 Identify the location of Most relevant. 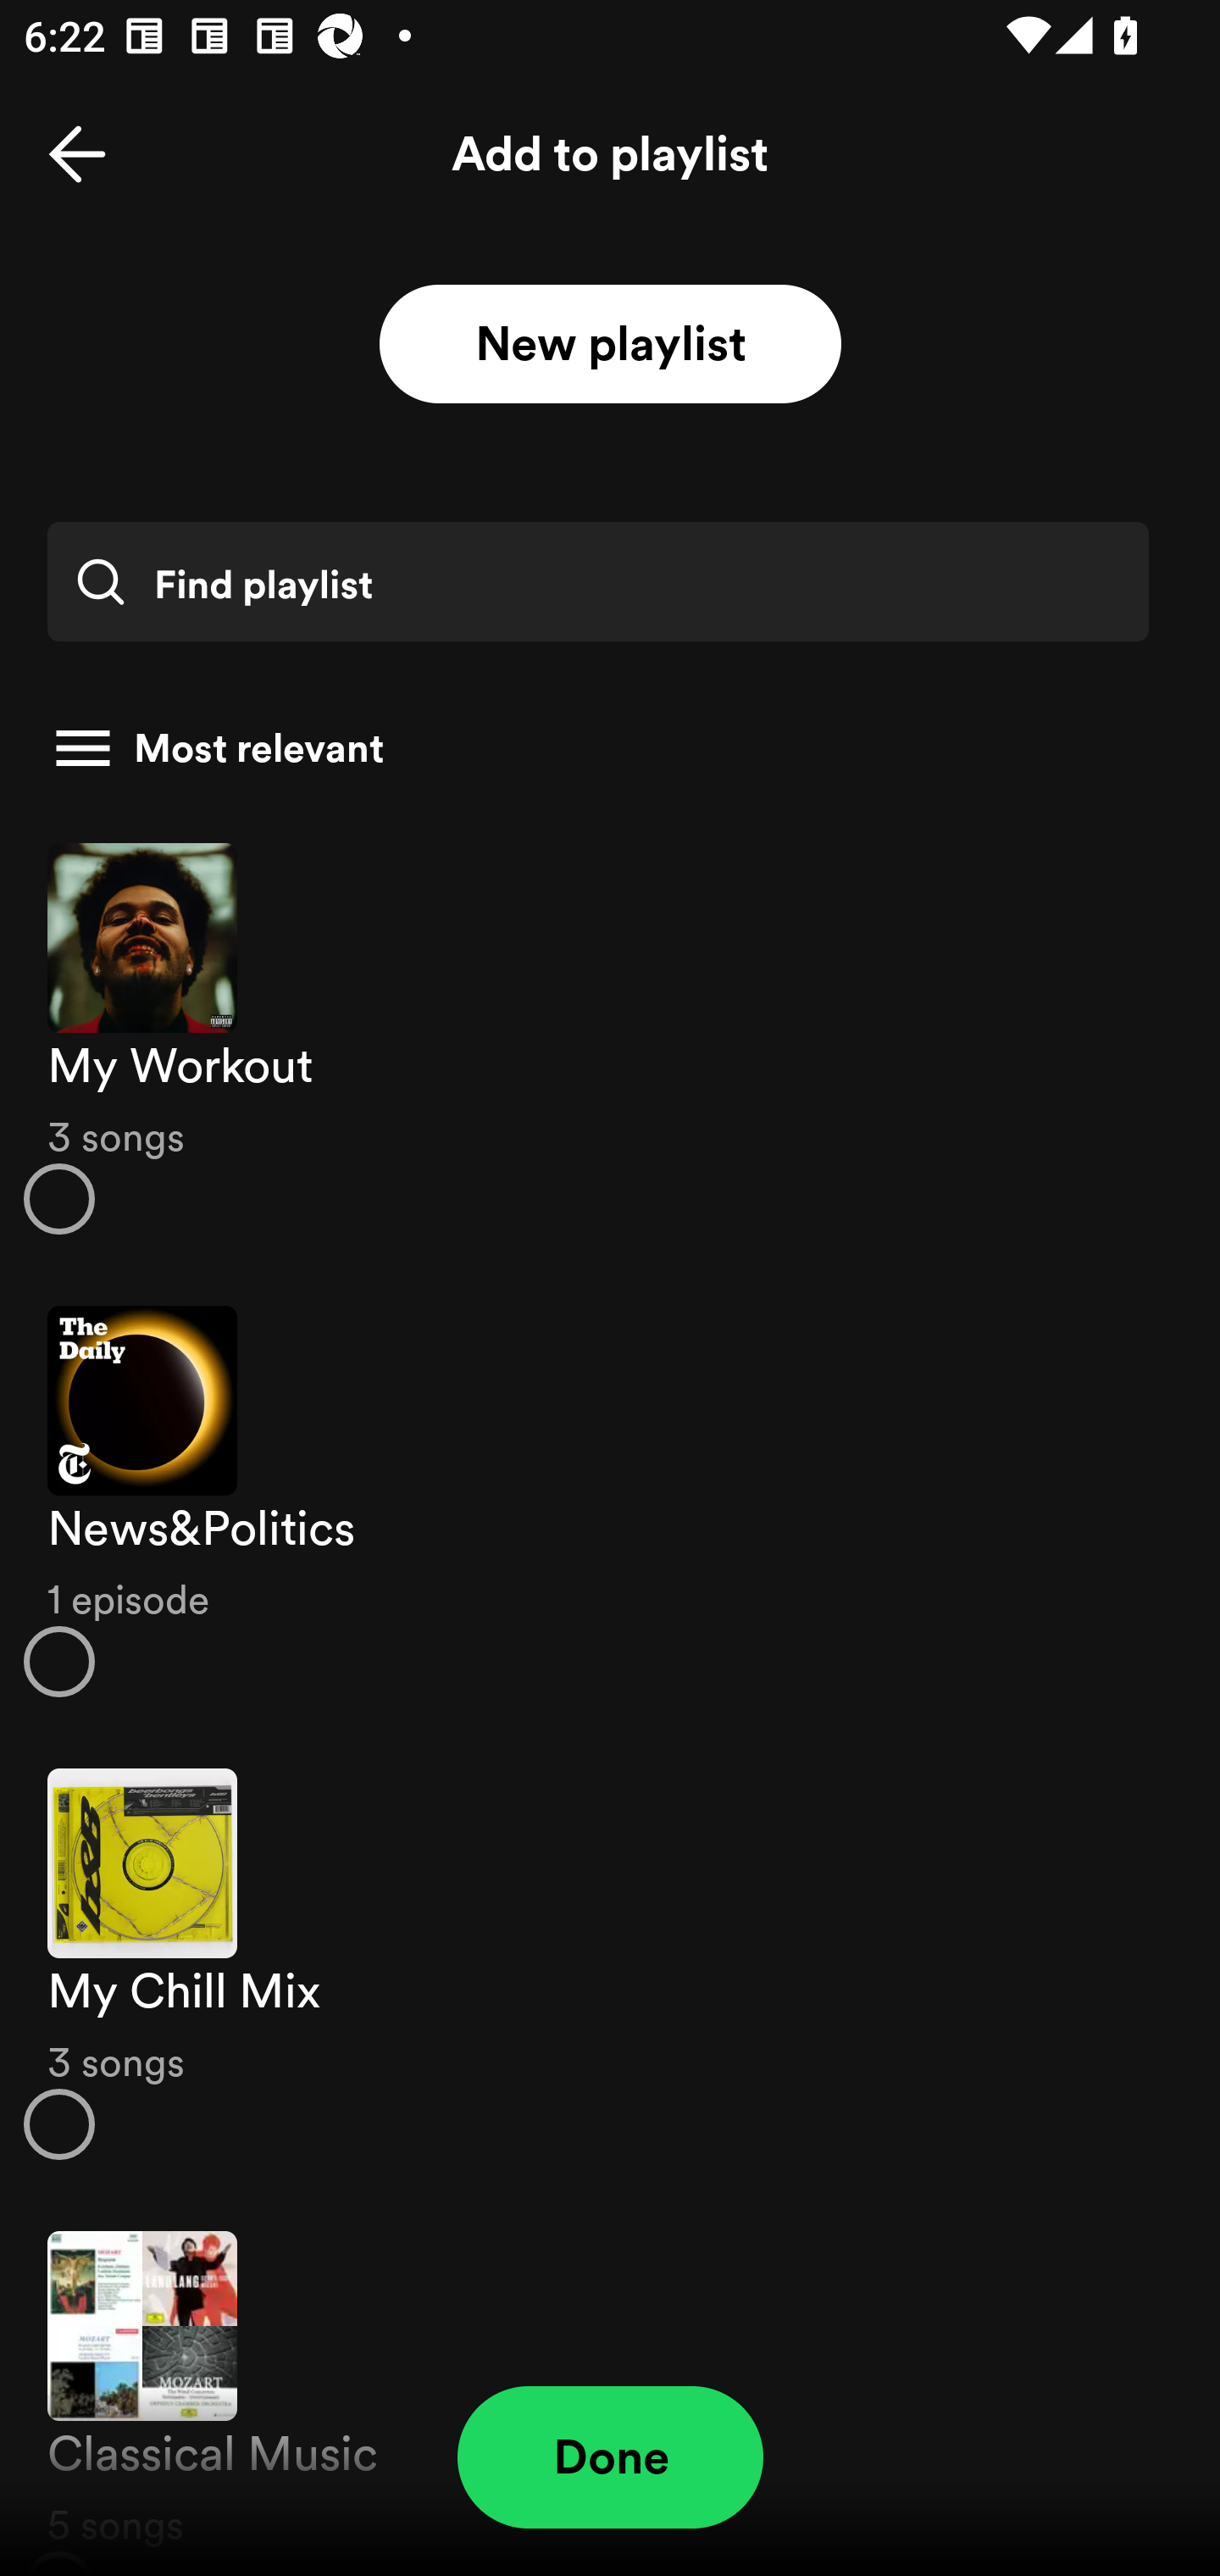
(598, 748).